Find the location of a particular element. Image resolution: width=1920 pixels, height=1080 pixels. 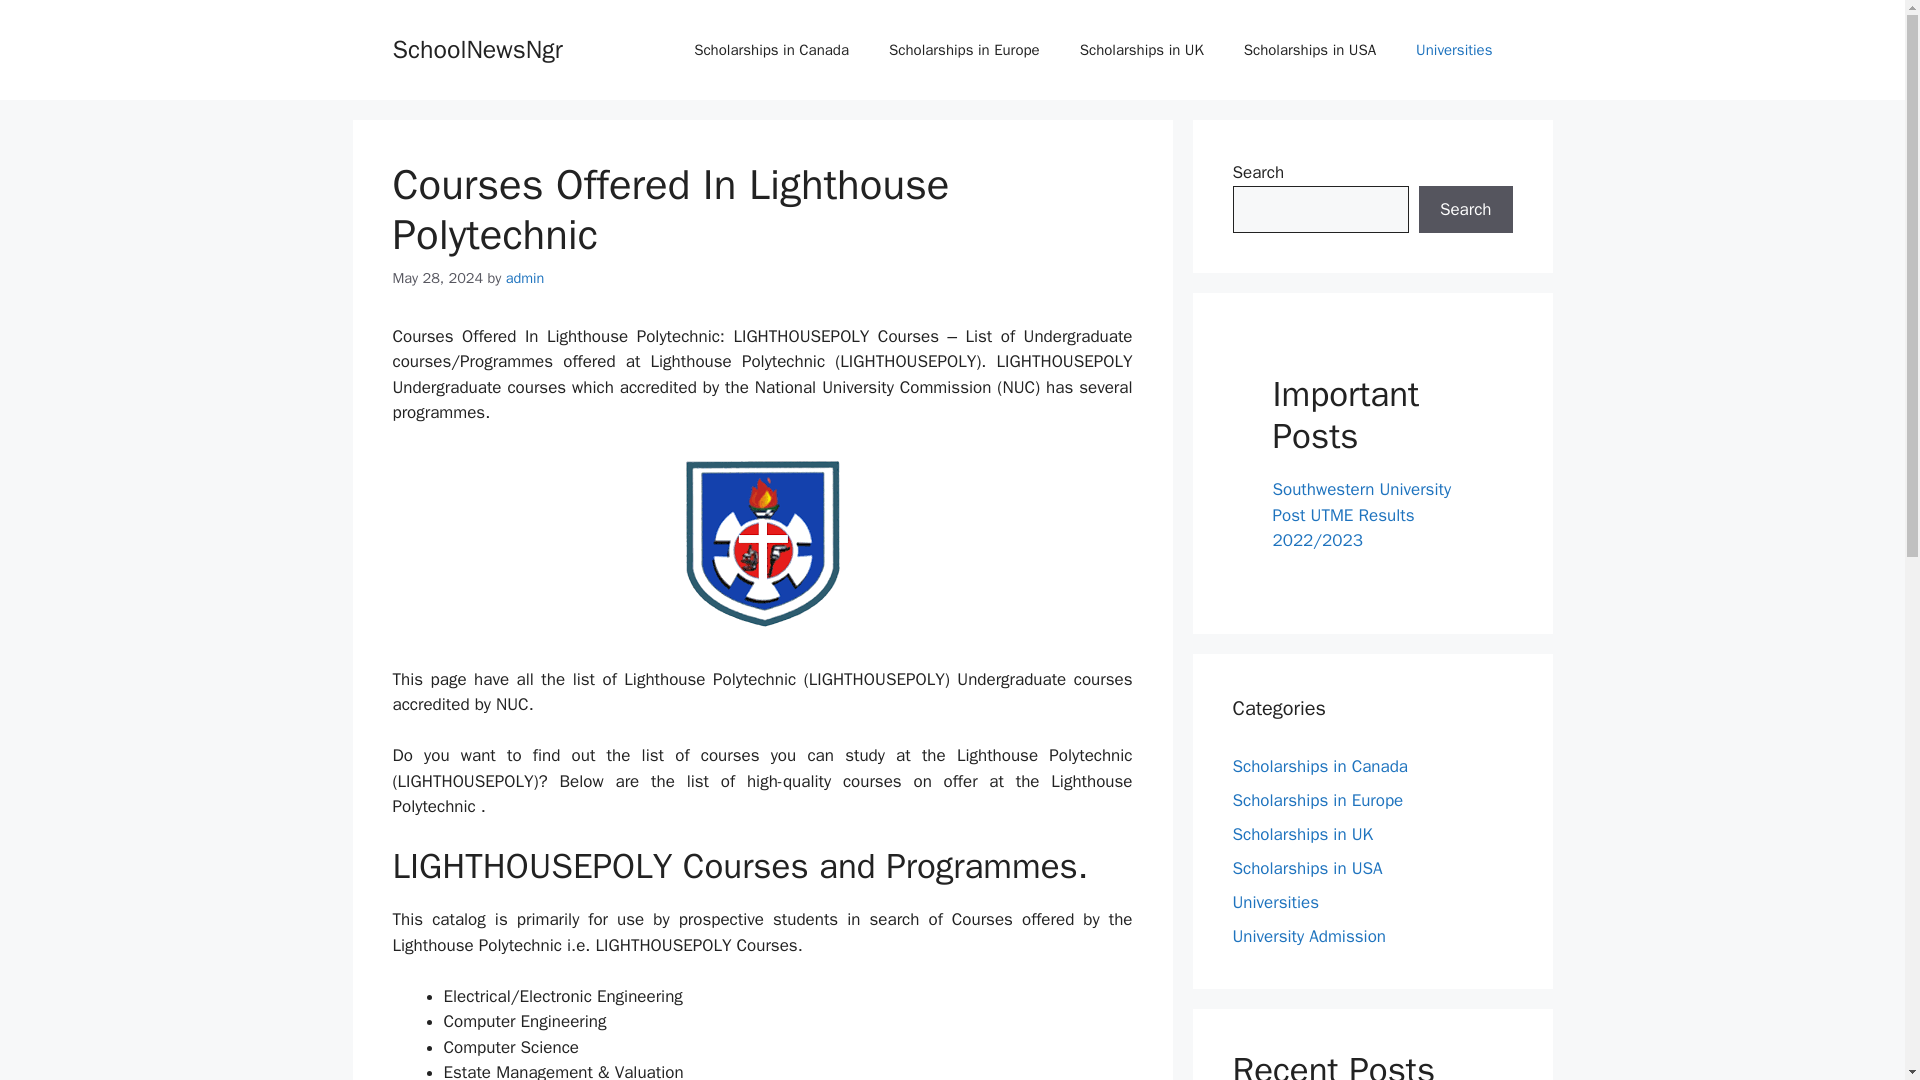

University Admission is located at coordinates (1308, 936).